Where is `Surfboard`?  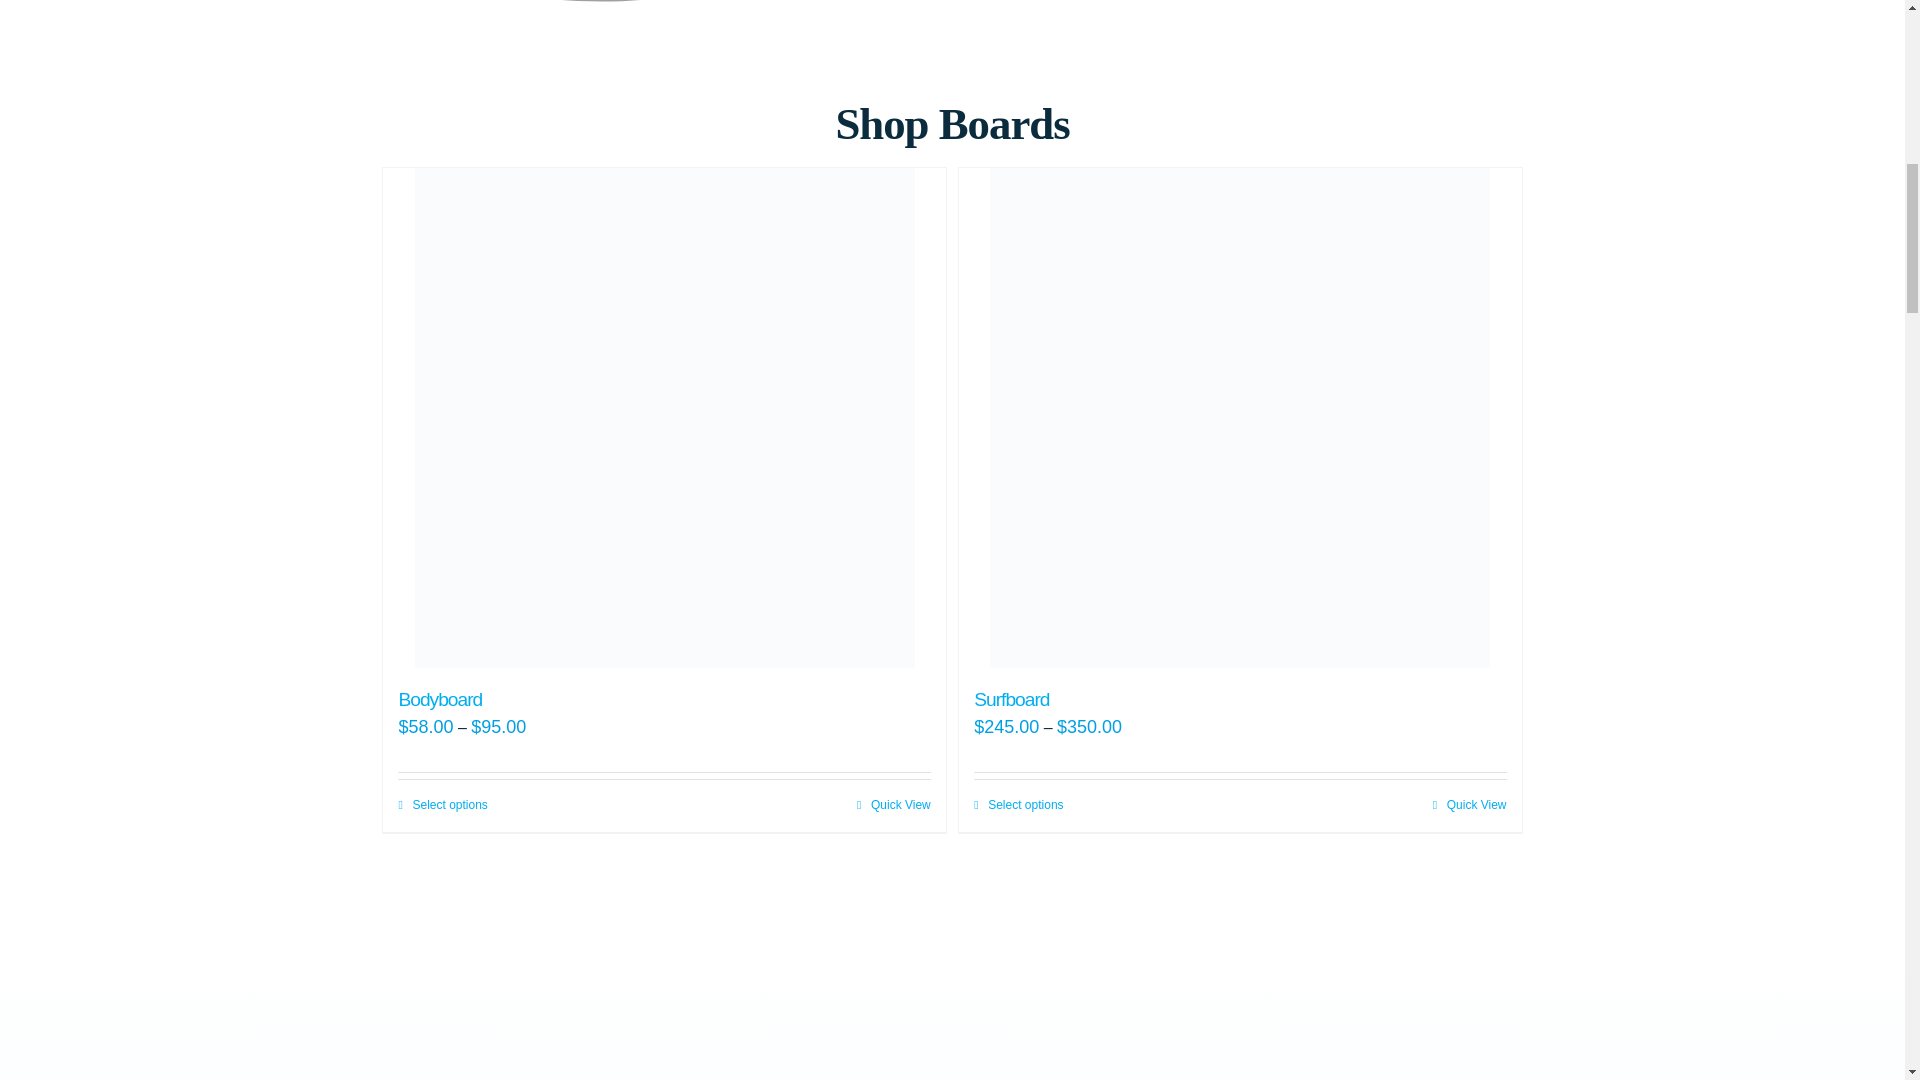
Surfboard is located at coordinates (1010, 699).